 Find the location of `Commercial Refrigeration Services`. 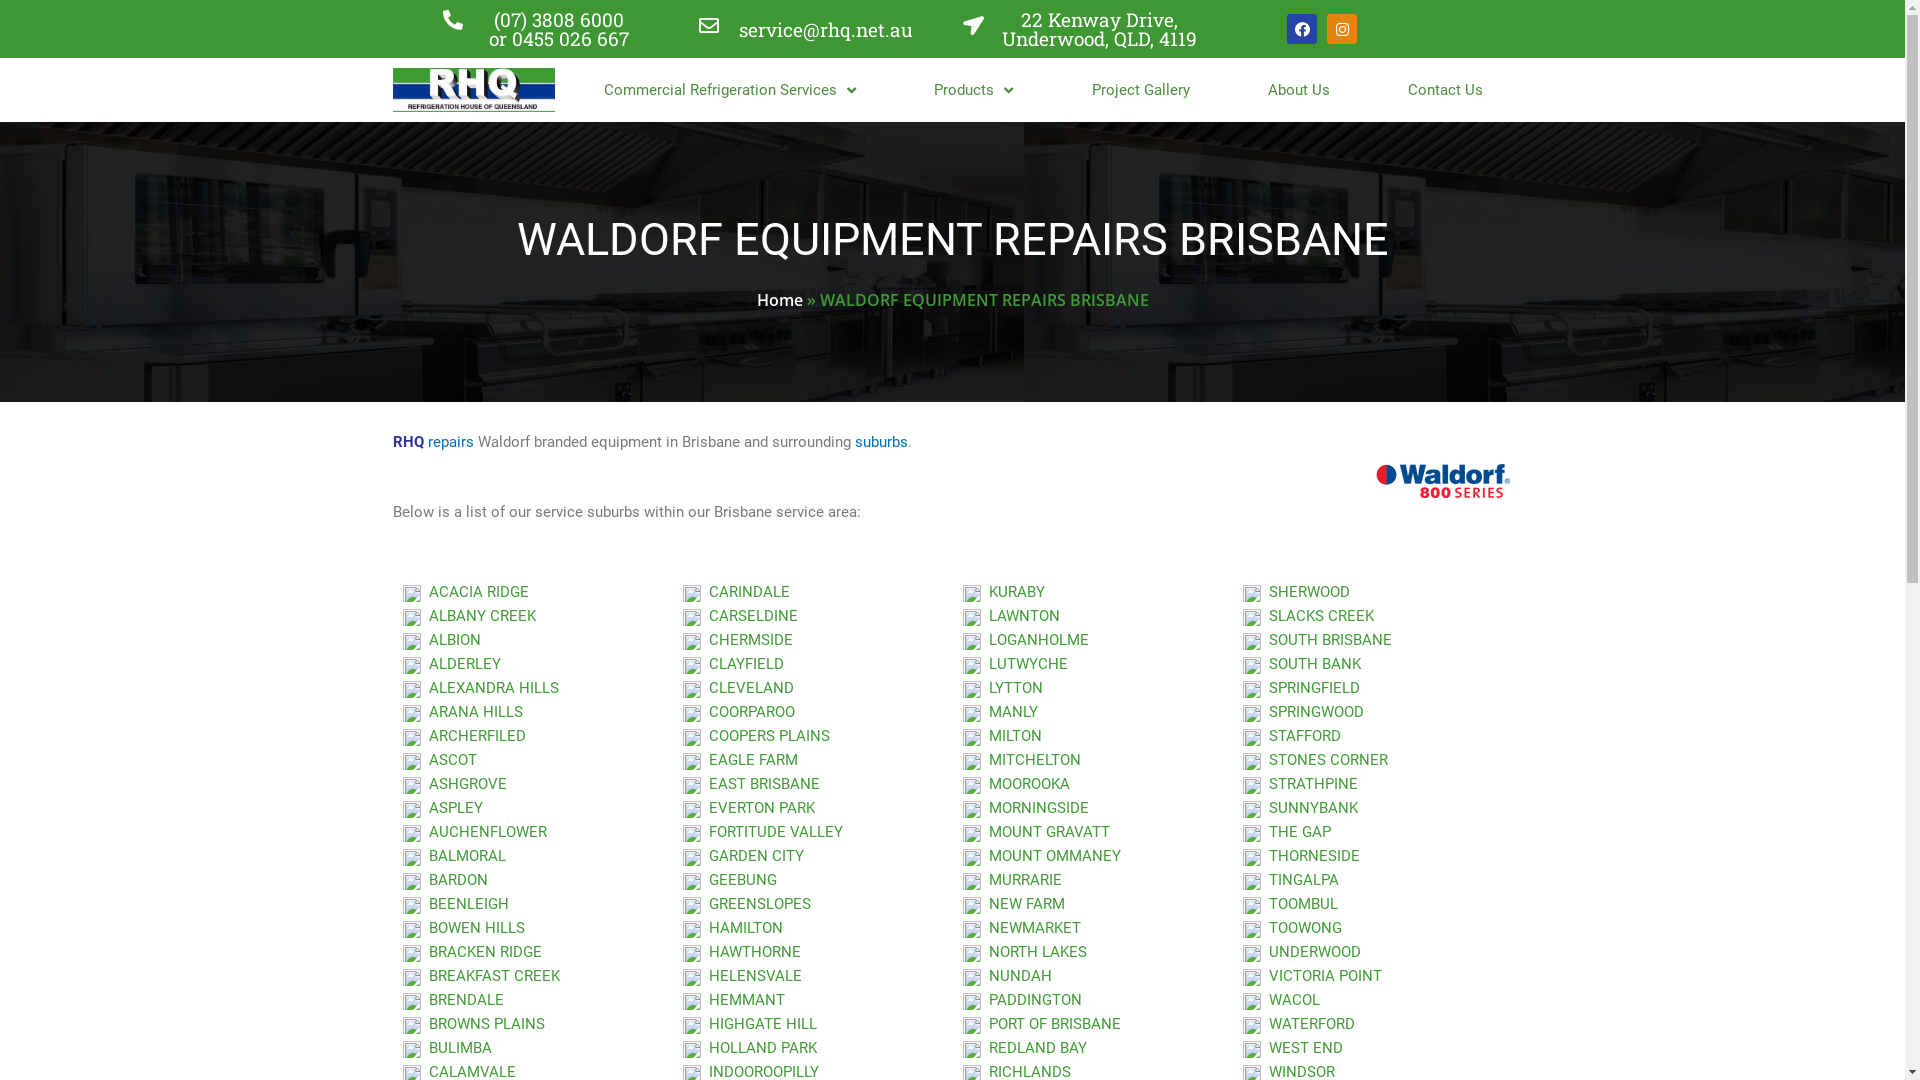

Commercial Refrigeration Services is located at coordinates (730, 90).